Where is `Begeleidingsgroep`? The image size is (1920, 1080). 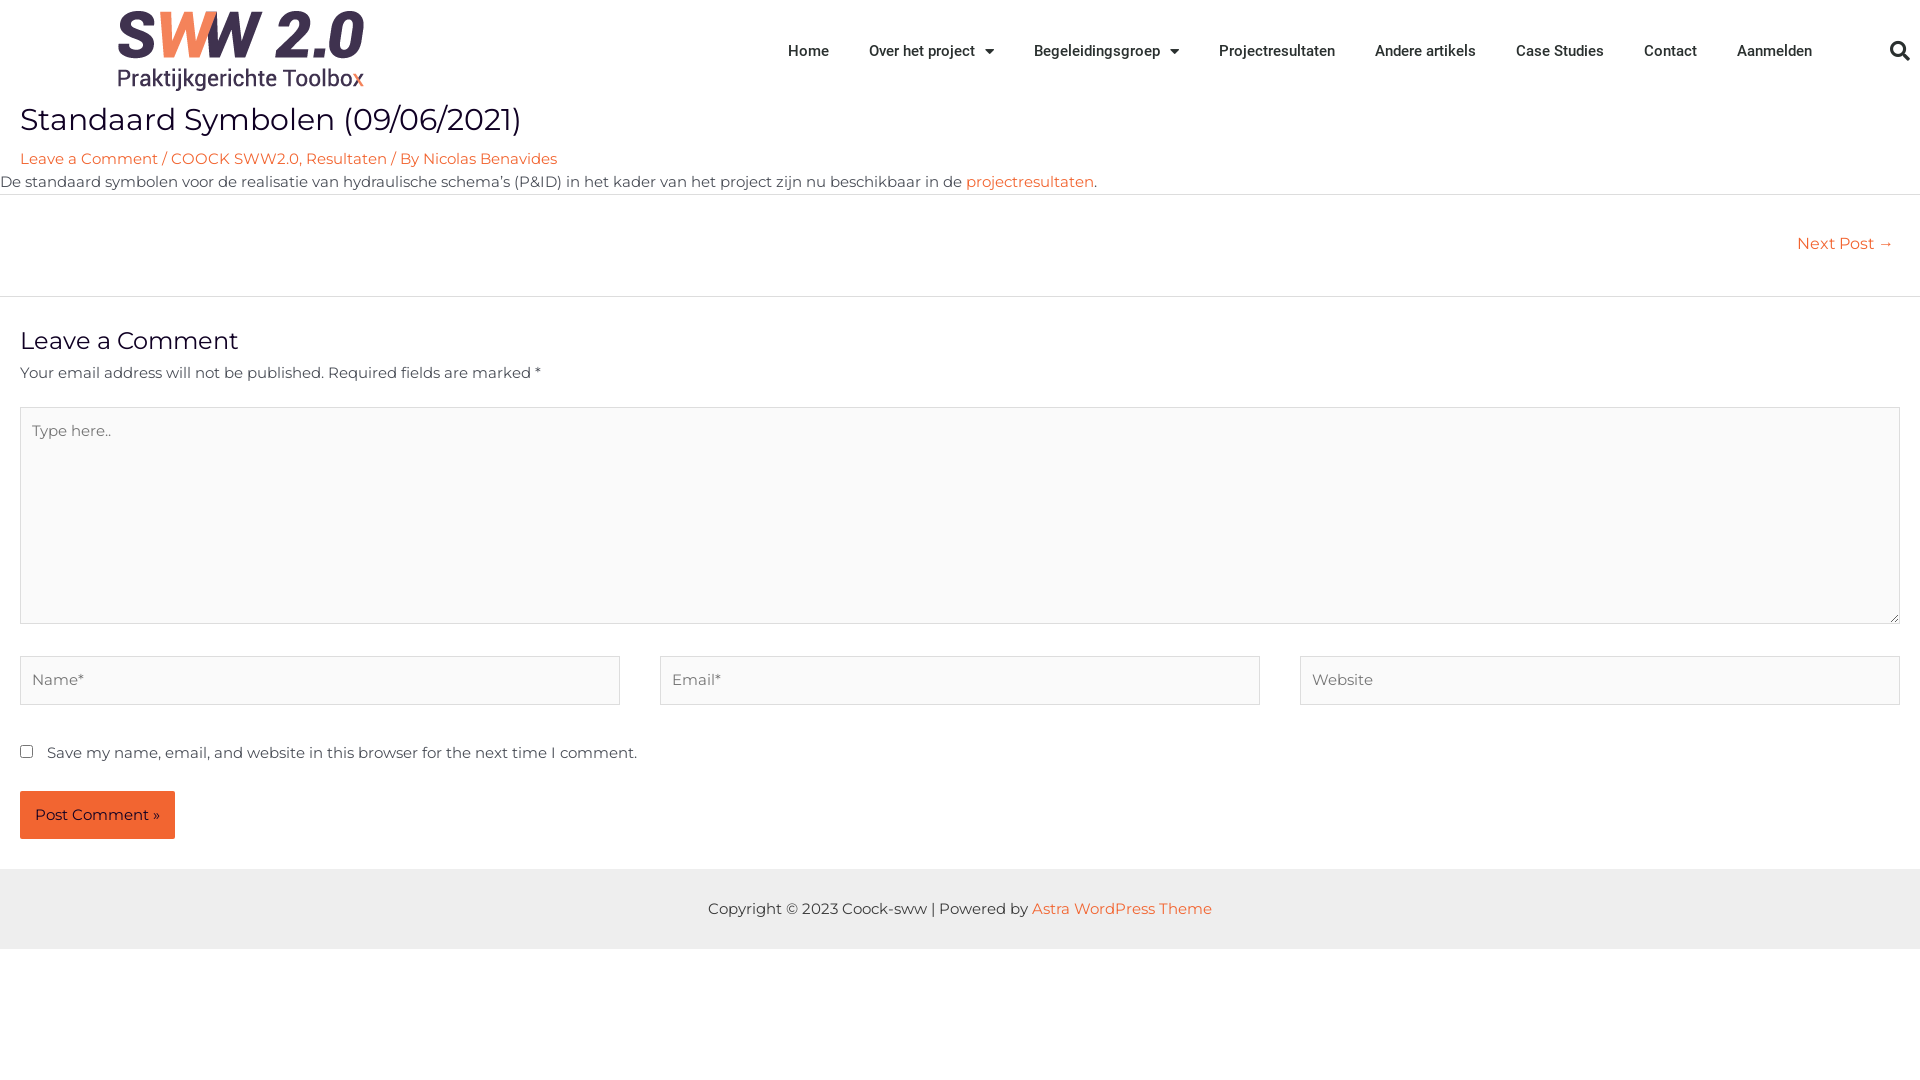 Begeleidingsgroep is located at coordinates (1106, 51).